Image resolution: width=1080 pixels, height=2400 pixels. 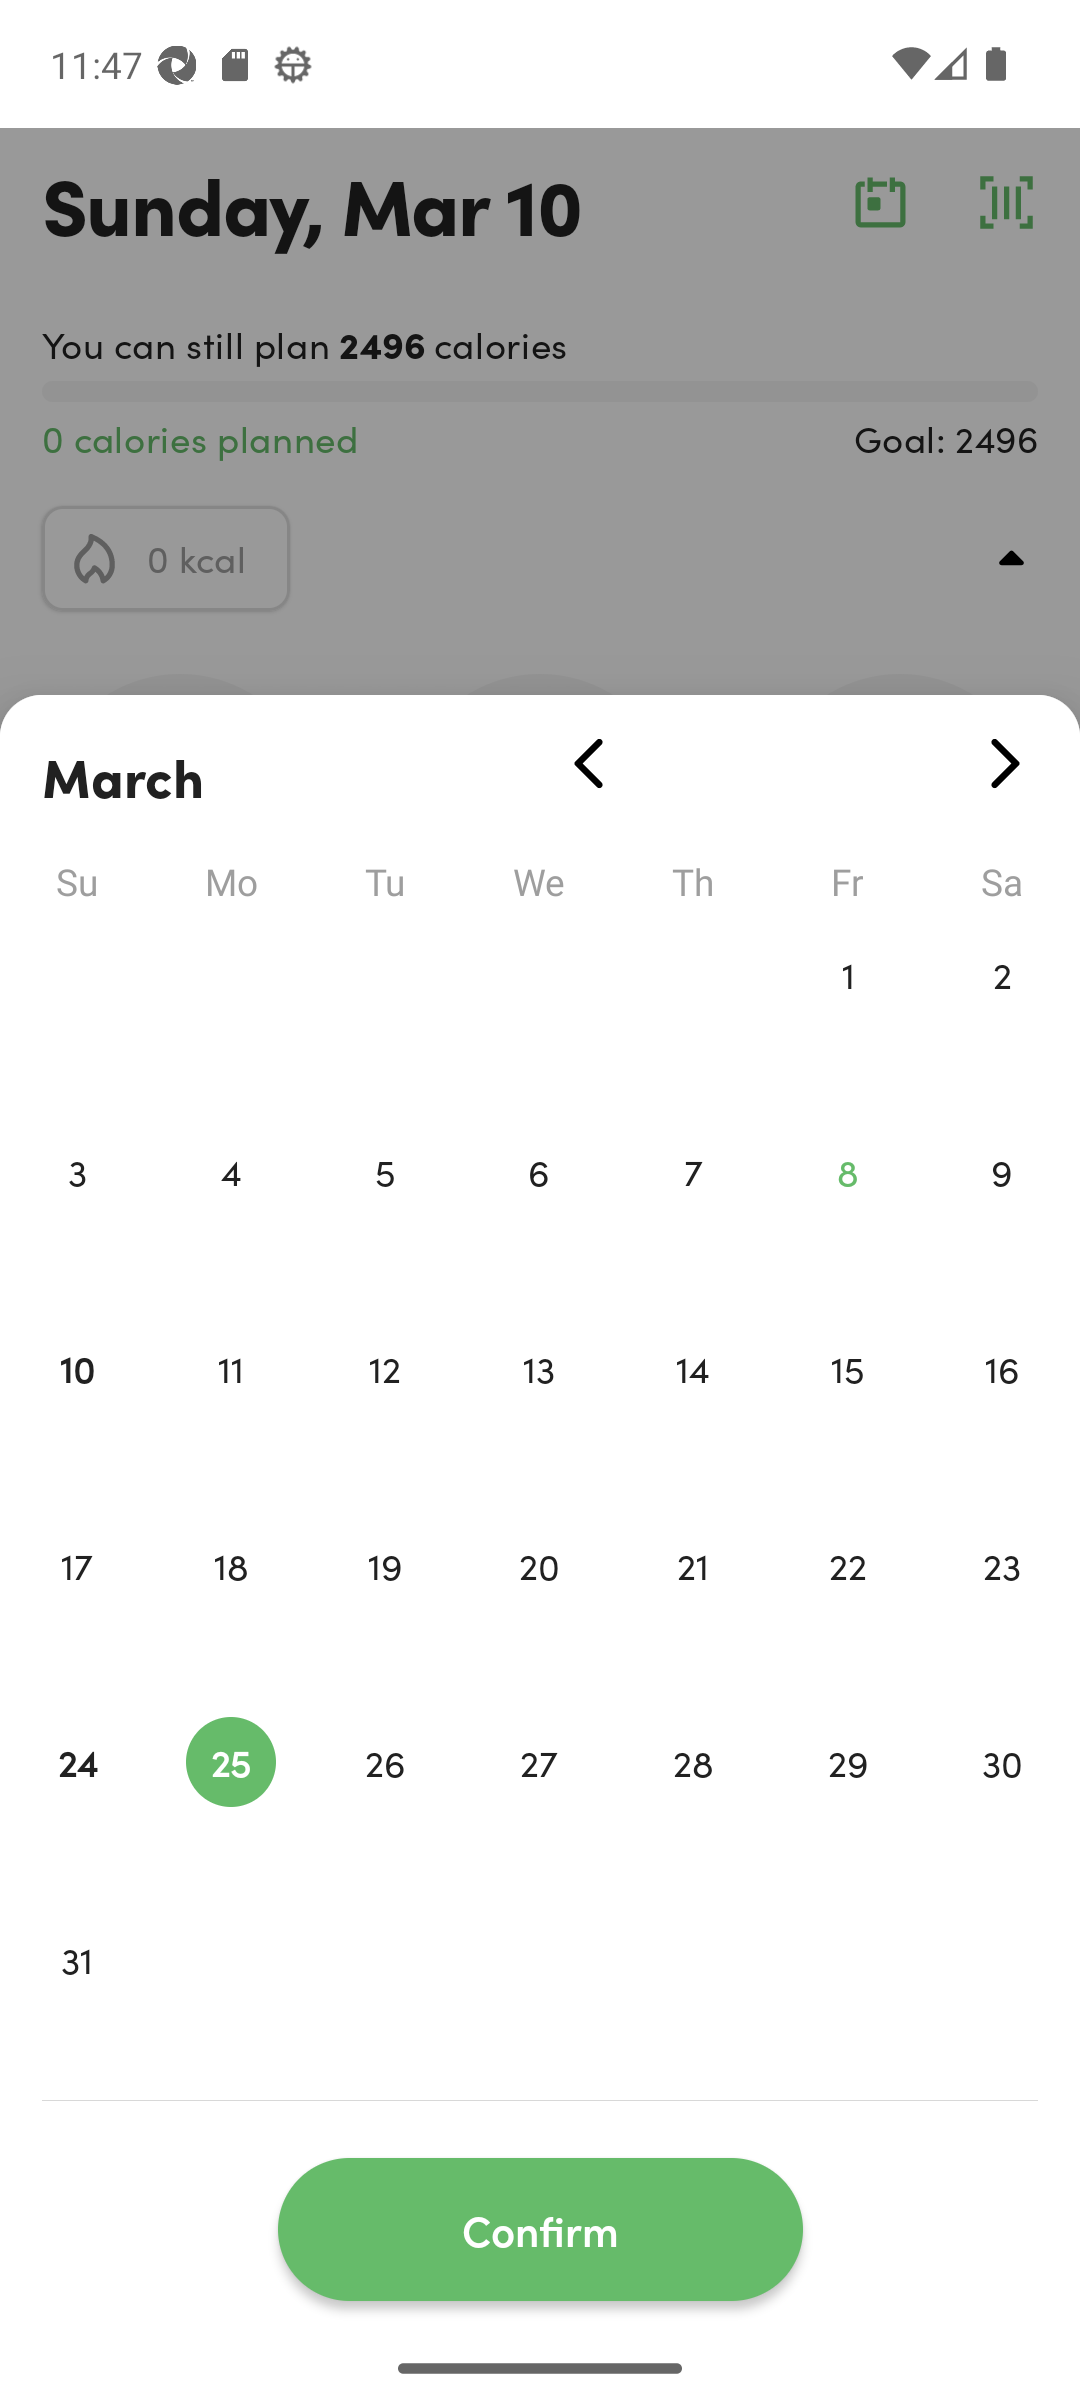 I want to click on 5, so click(x=384, y=1214).